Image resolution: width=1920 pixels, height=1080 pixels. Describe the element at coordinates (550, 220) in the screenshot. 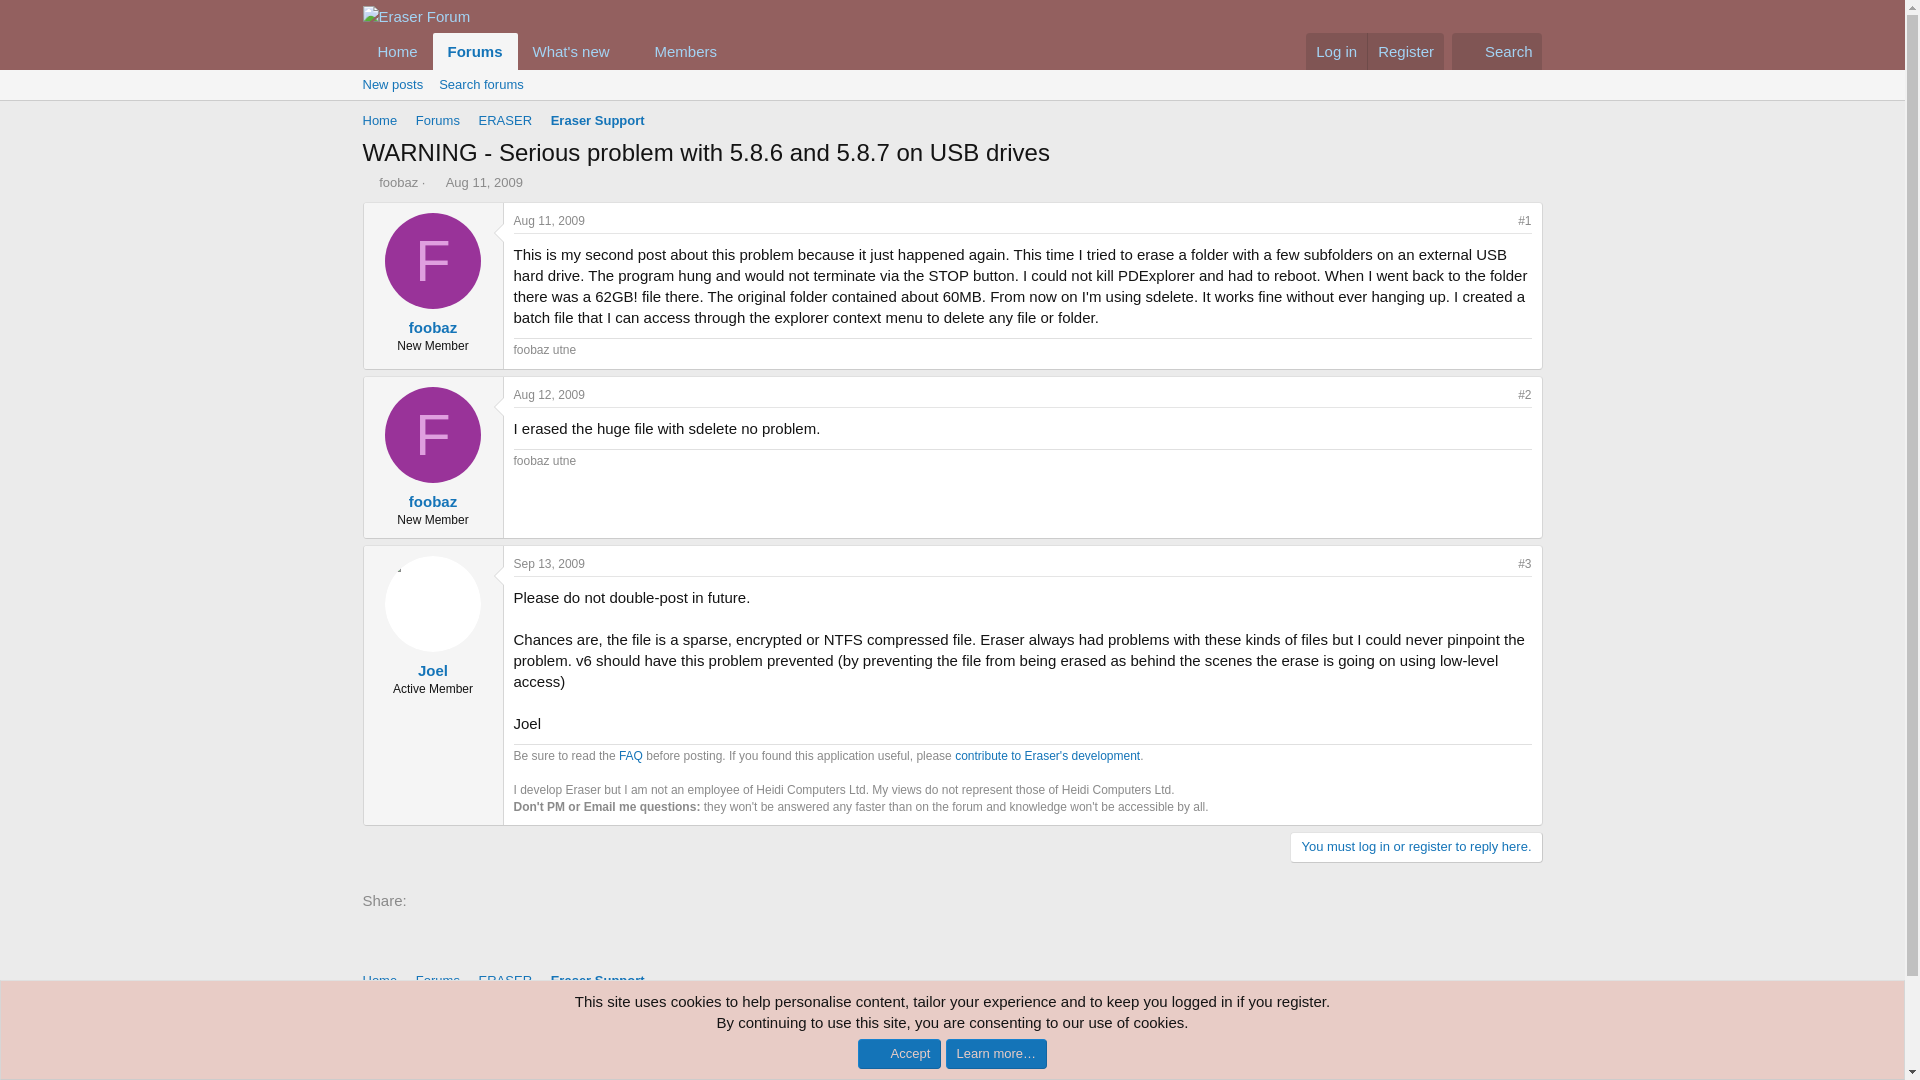

I see `Register` at that location.